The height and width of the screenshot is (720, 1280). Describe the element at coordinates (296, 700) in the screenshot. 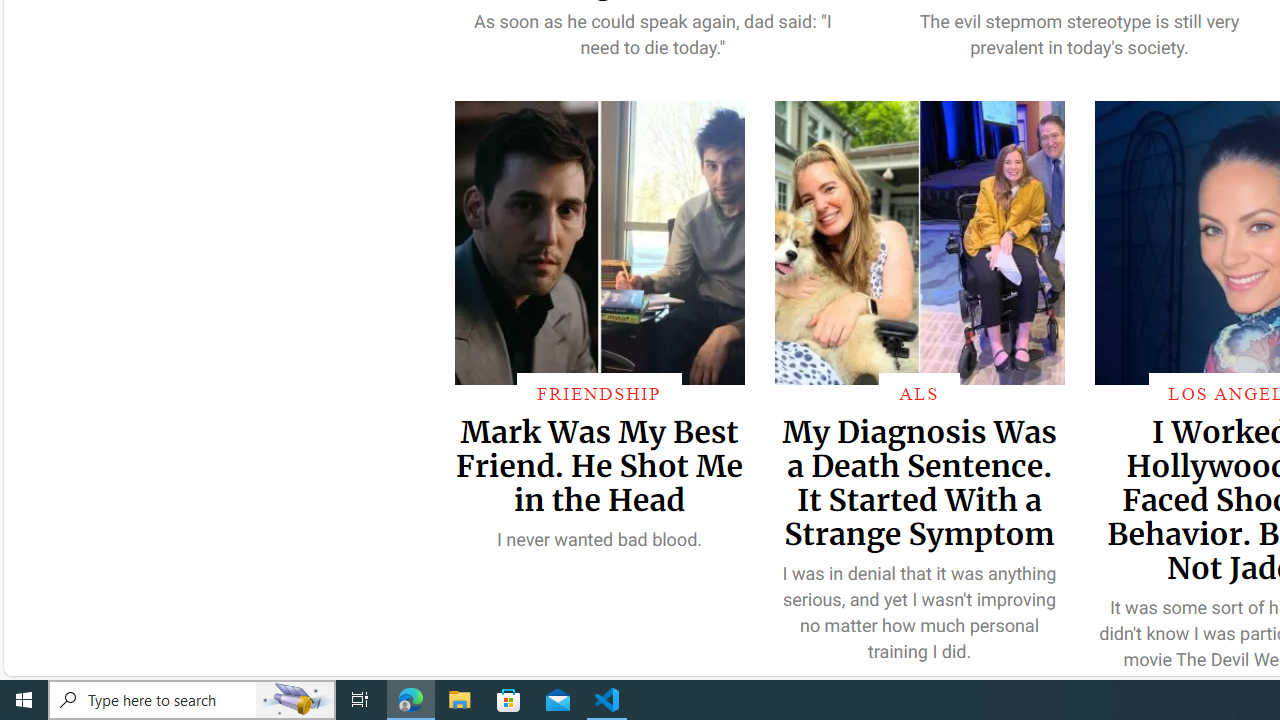

I see `Search highlights icon opens search home window` at that location.